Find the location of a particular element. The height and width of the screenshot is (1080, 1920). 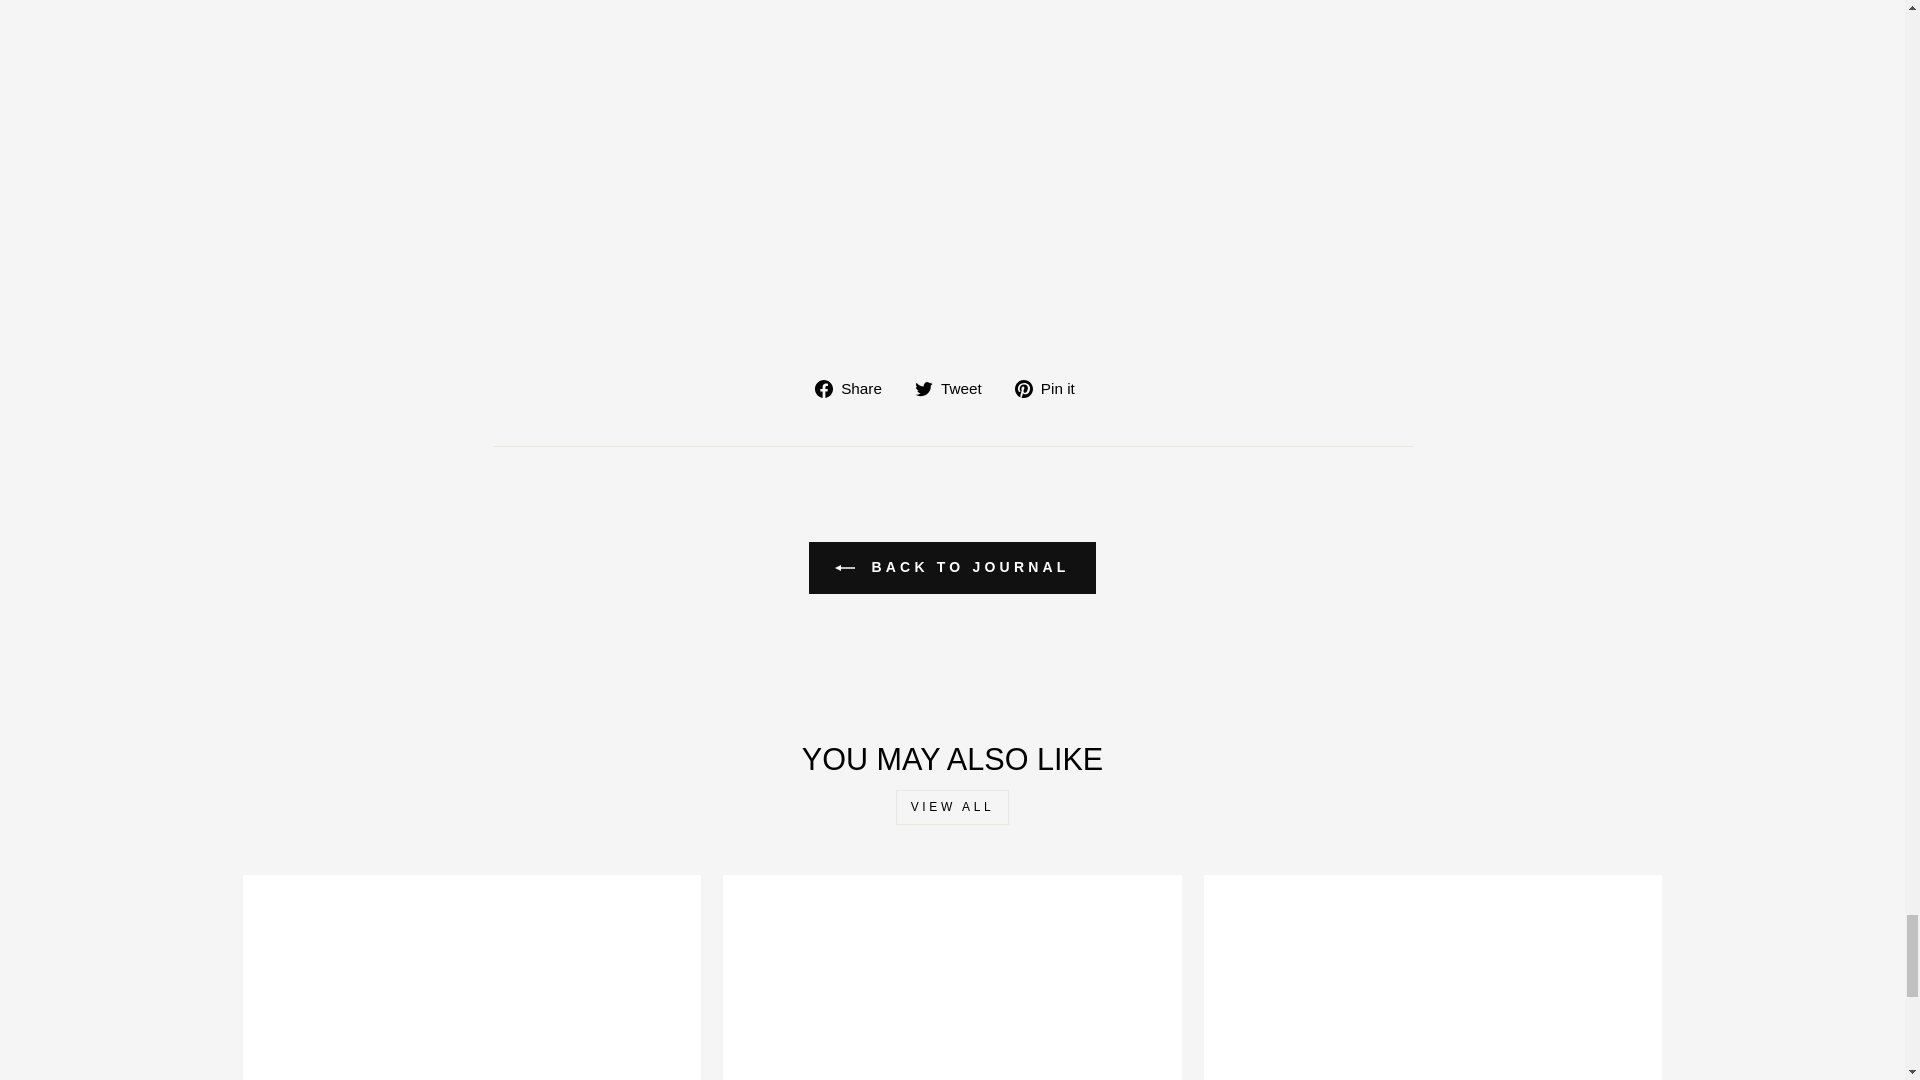

Pin on Pinterest is located at coordinates (1052, 388).